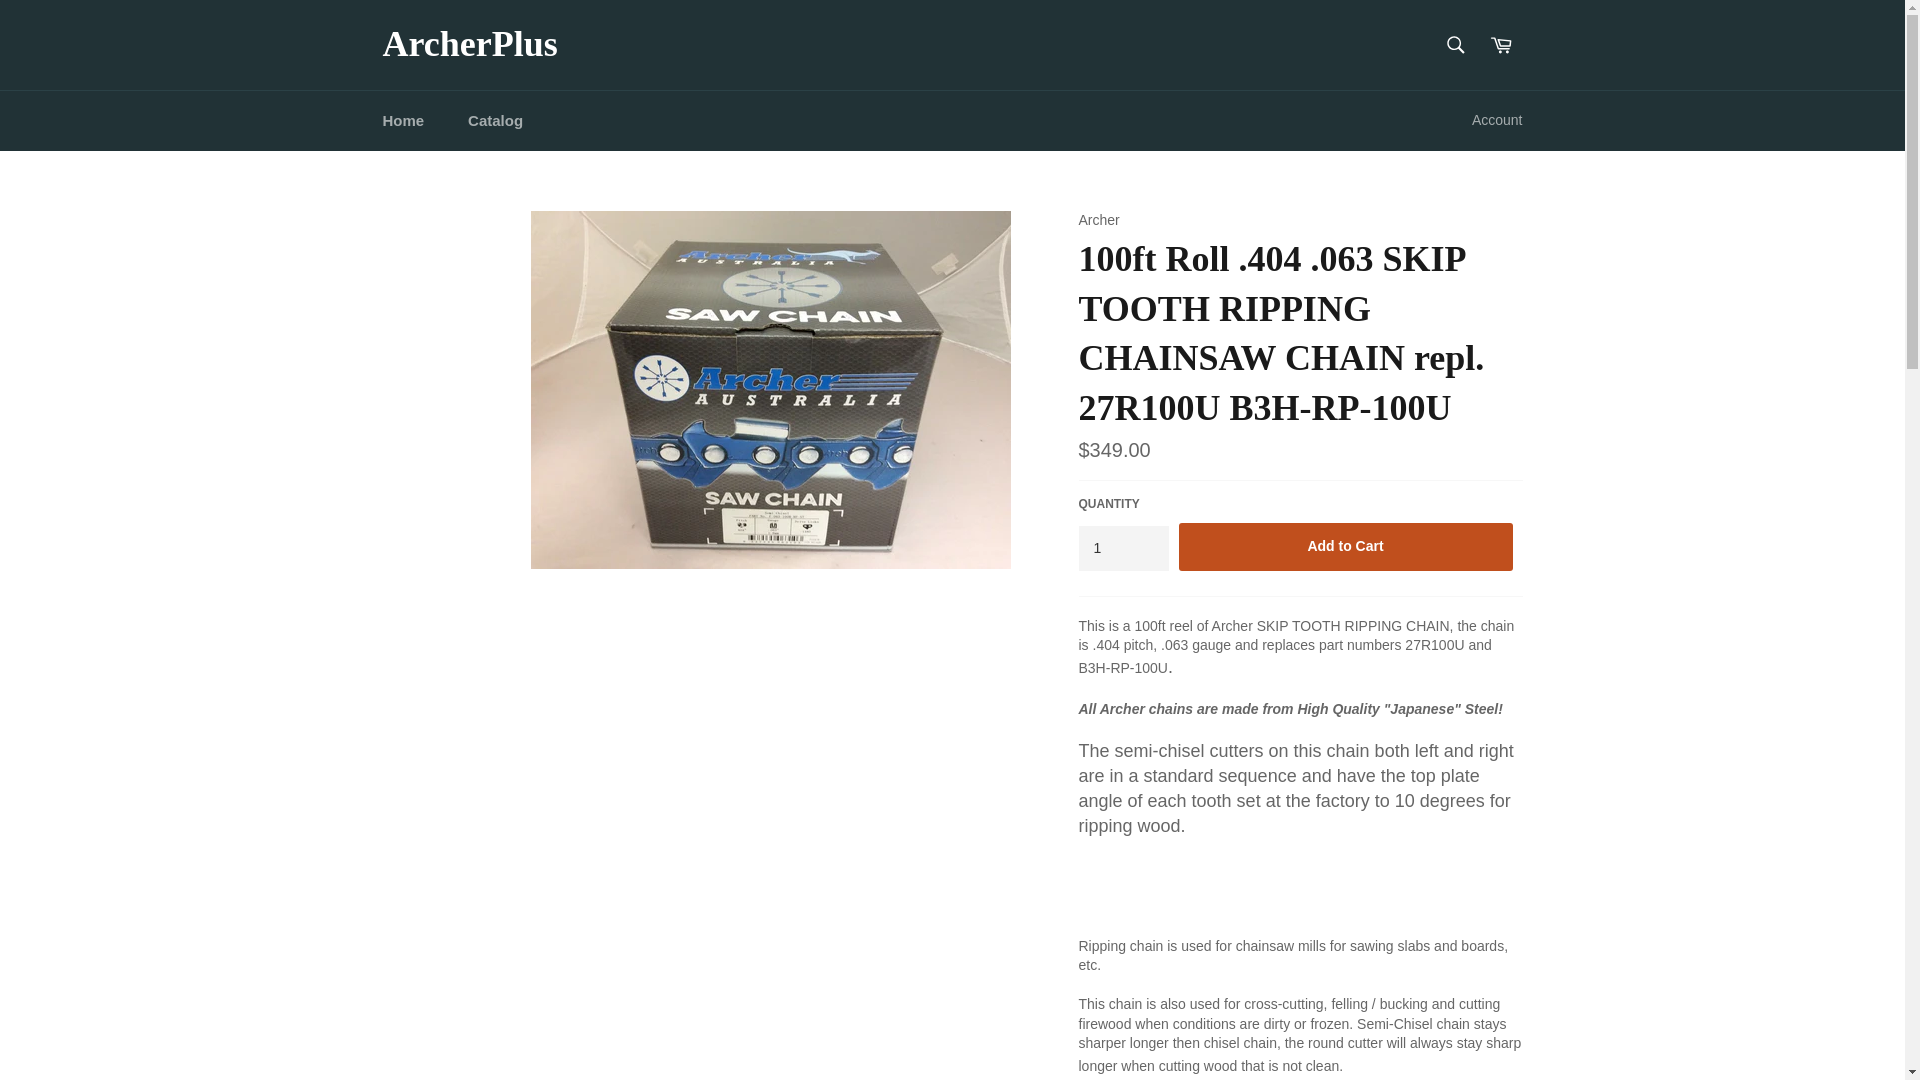 The height and width of the screenshot is (1080, 1920). Describe the element at coordinates (1501, 44) in the screenshot. I see `Cart` at that location.